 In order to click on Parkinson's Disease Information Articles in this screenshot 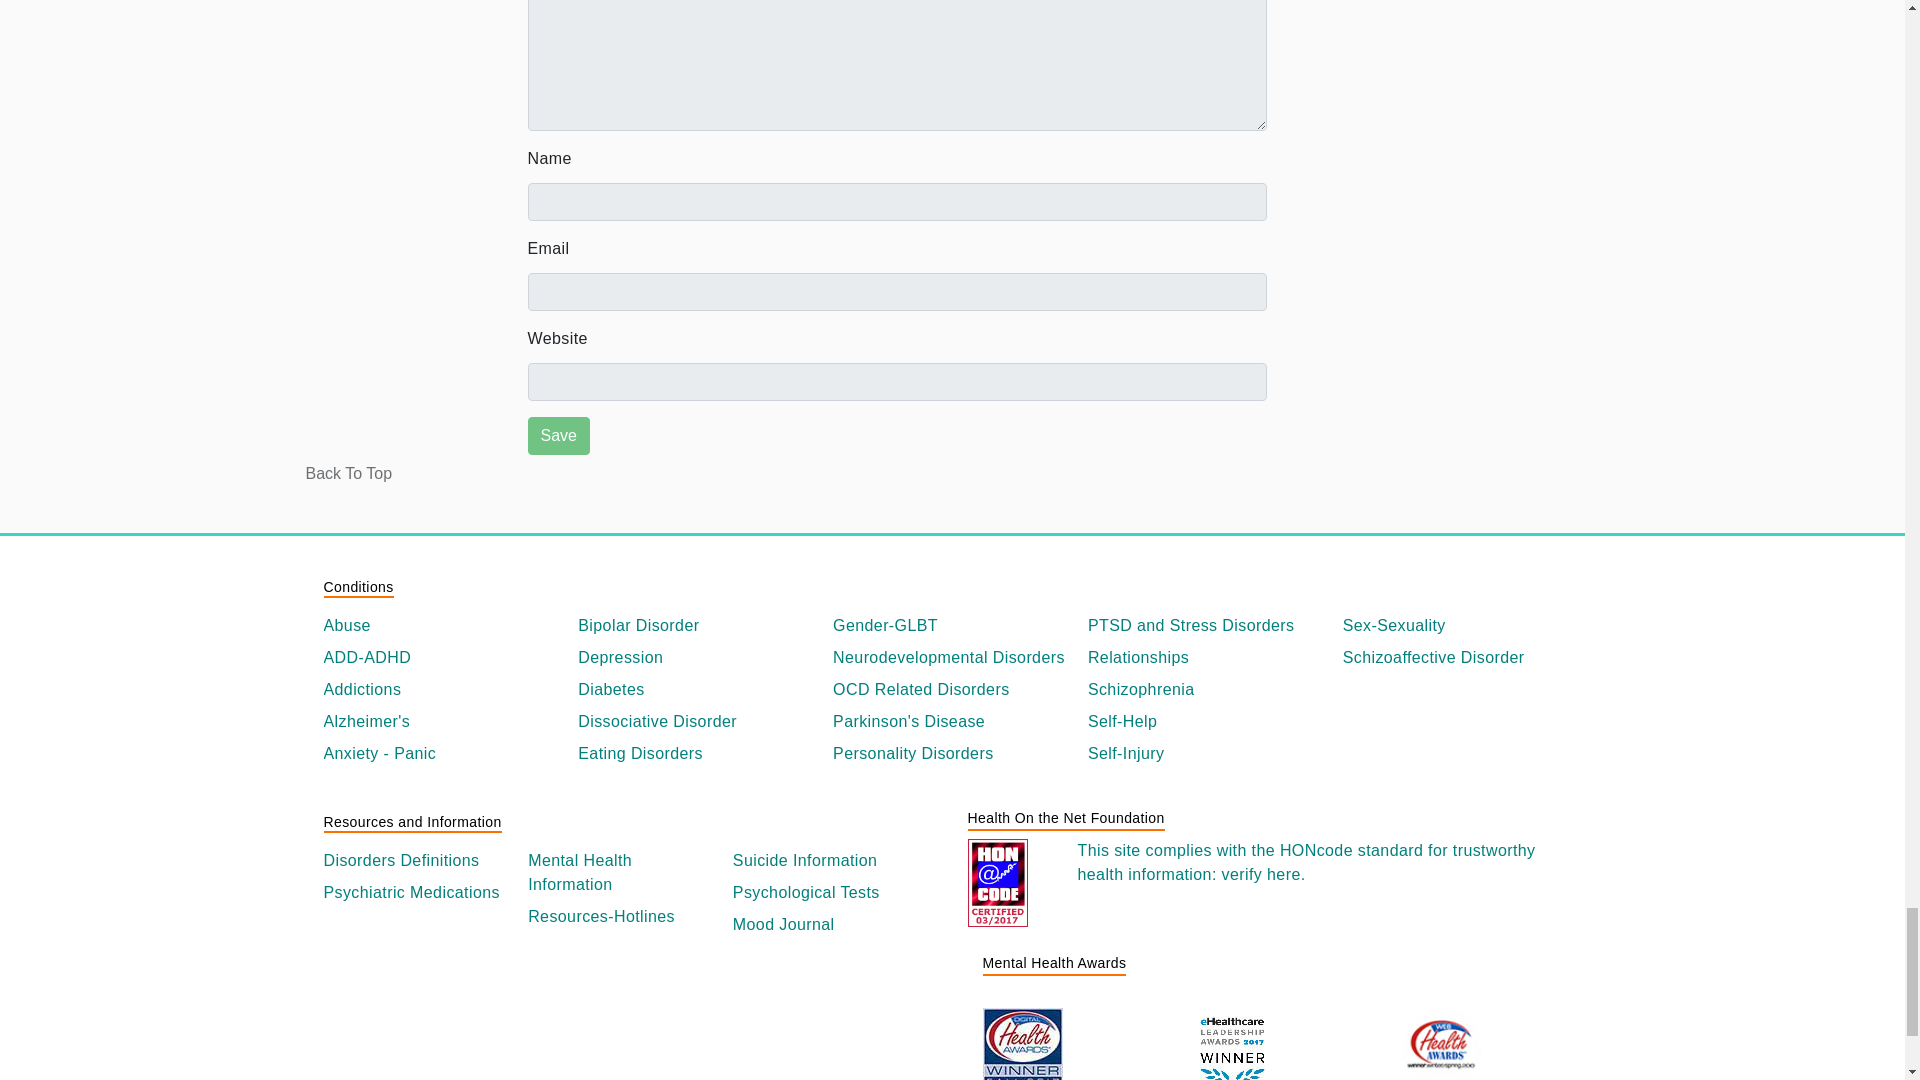, I will do `click(952, 722)`.